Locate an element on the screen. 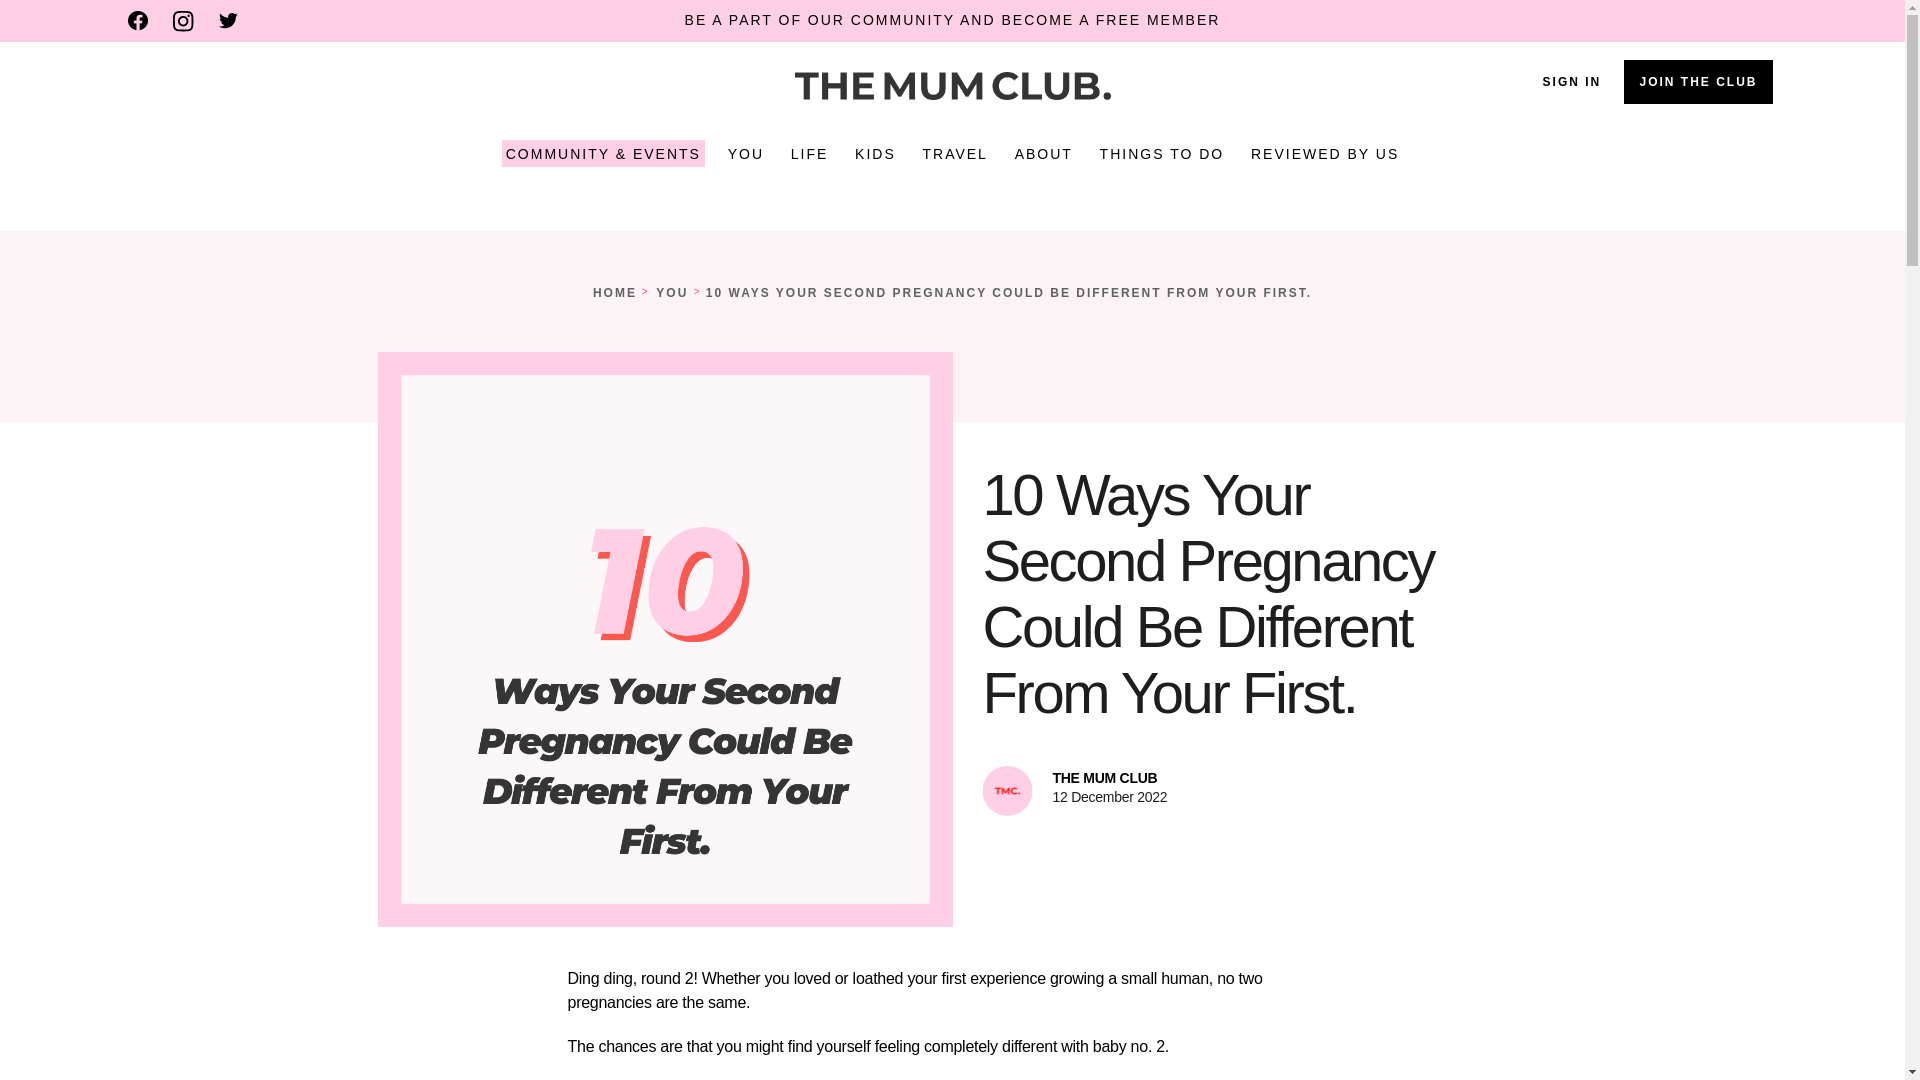  BE A PART OF OUR COMMUNITY AND BECOME A FREE MEMBER is located at coordinates (953, 20).